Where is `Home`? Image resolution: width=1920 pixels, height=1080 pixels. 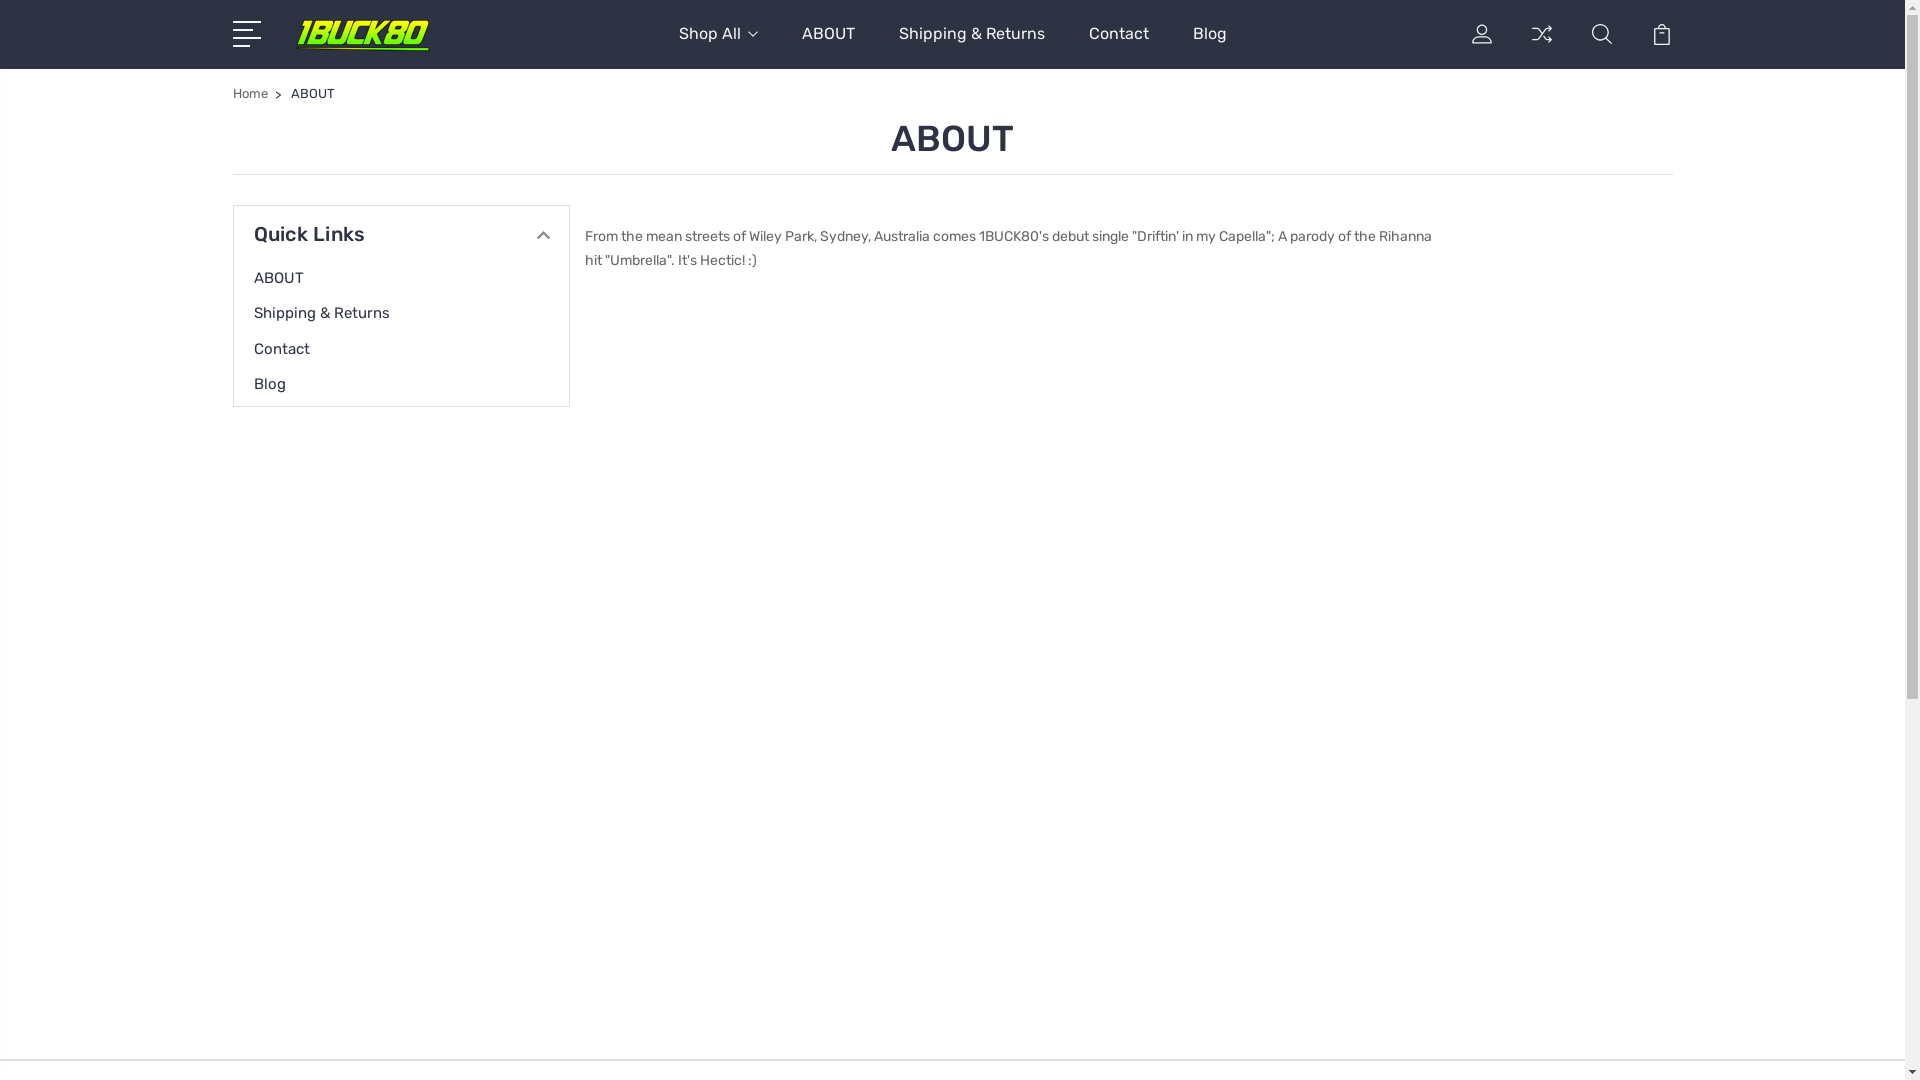 Home is located at coordinates (250, 94).